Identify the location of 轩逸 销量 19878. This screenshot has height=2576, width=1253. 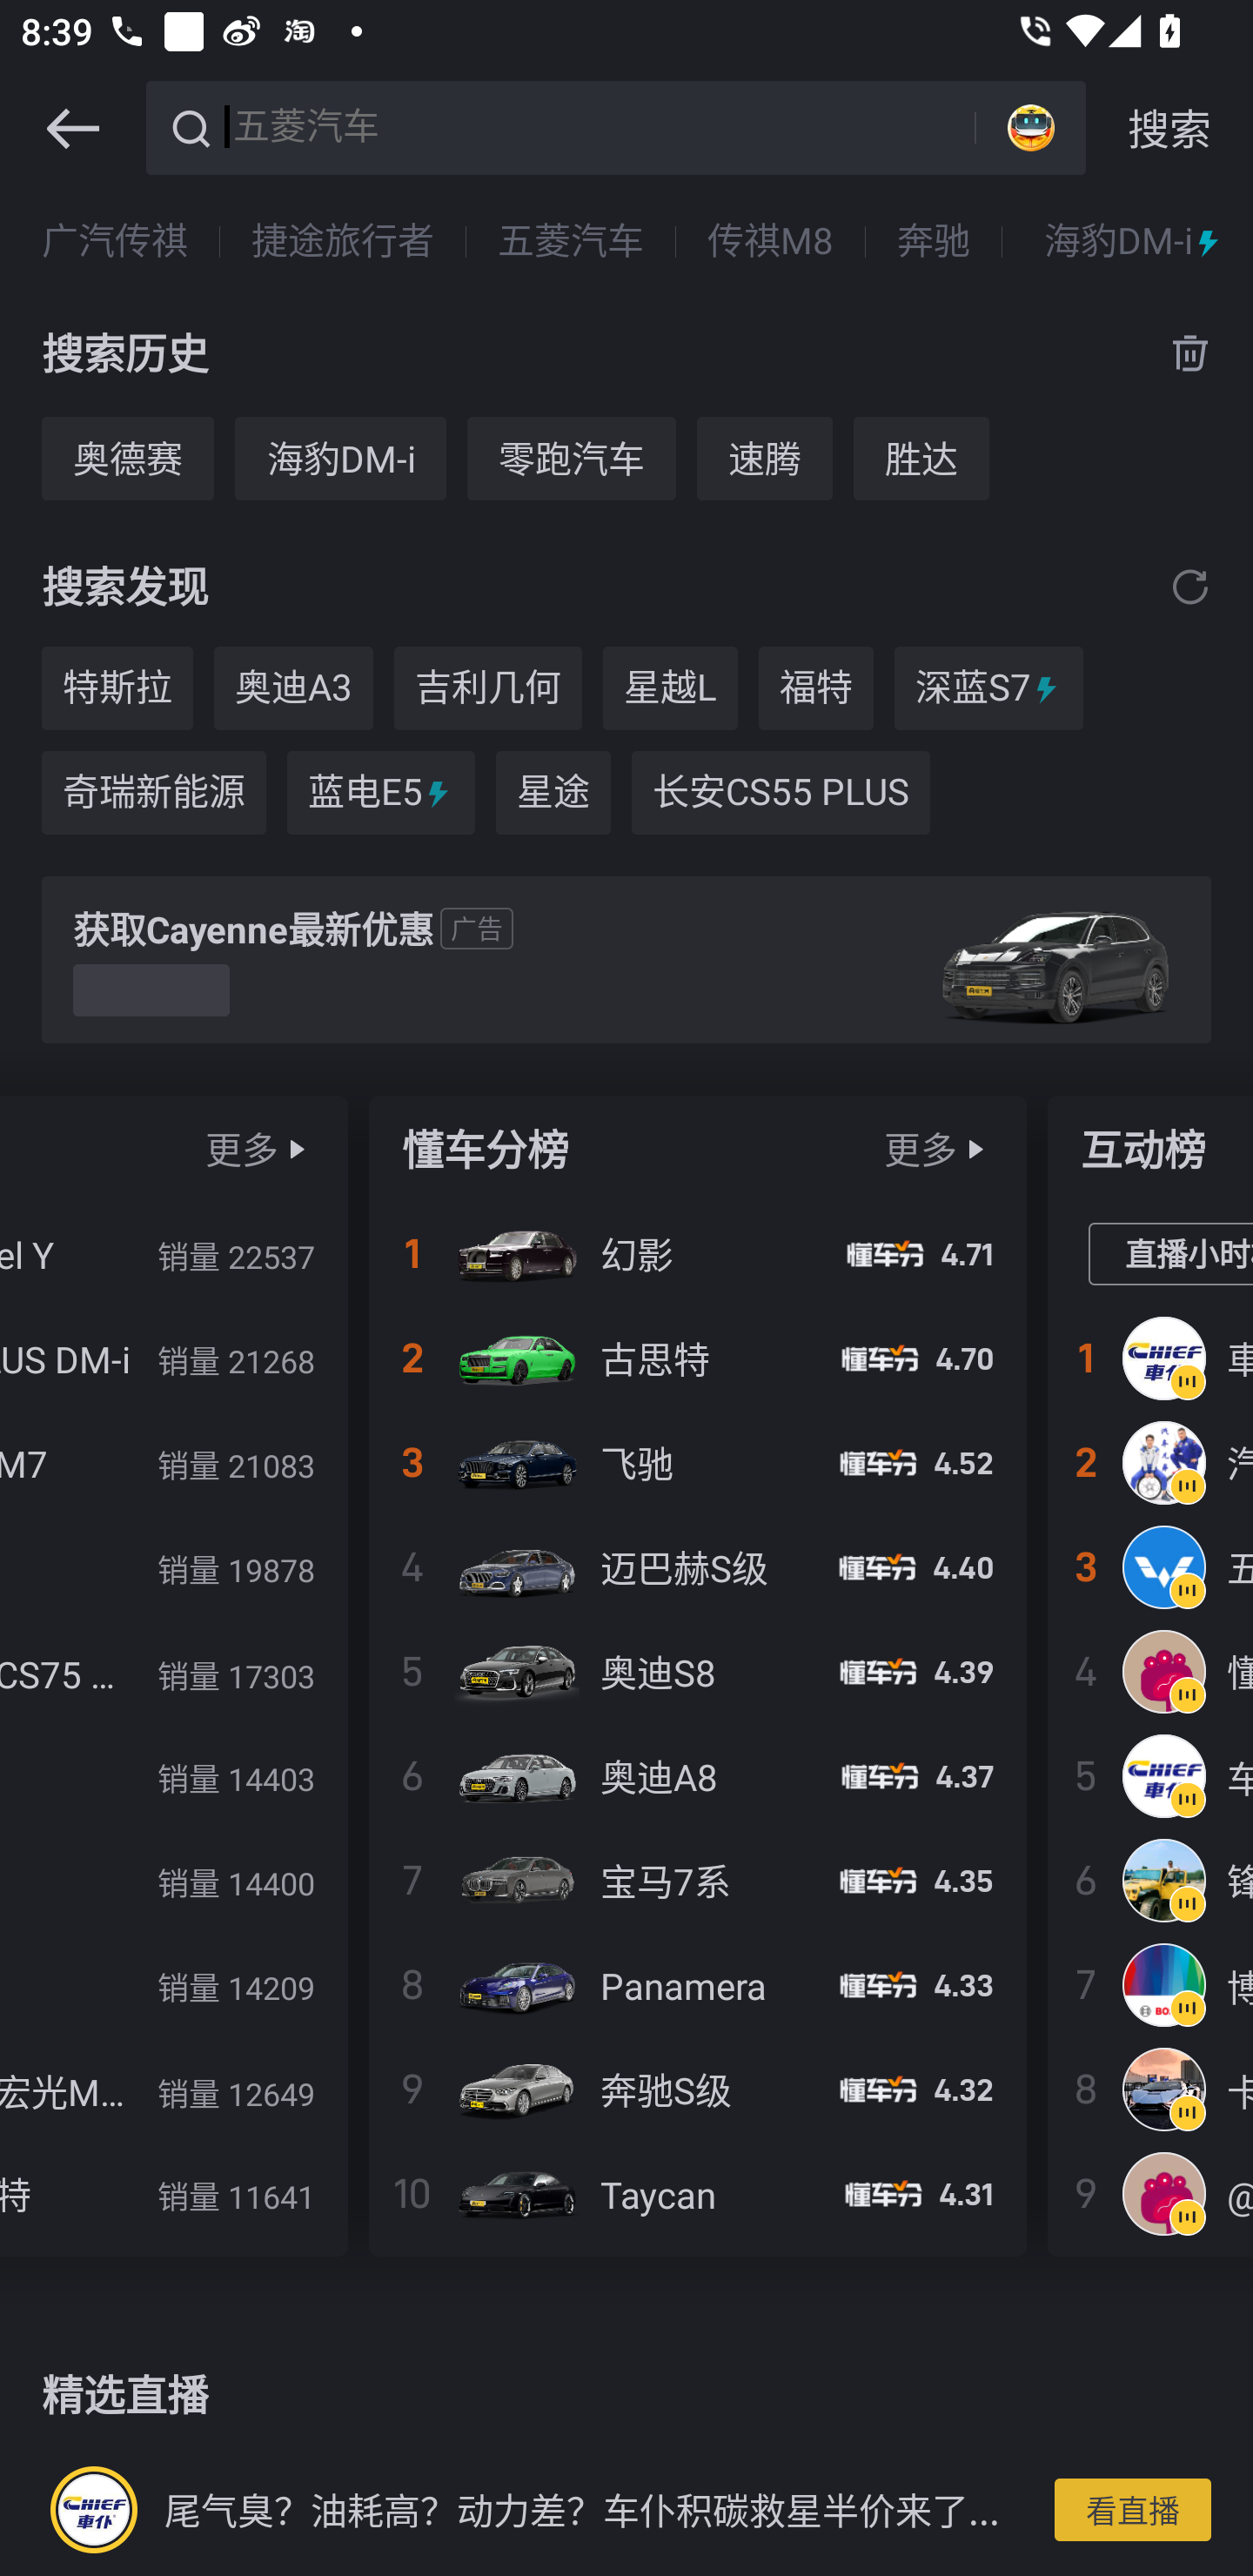
(172, 1566).